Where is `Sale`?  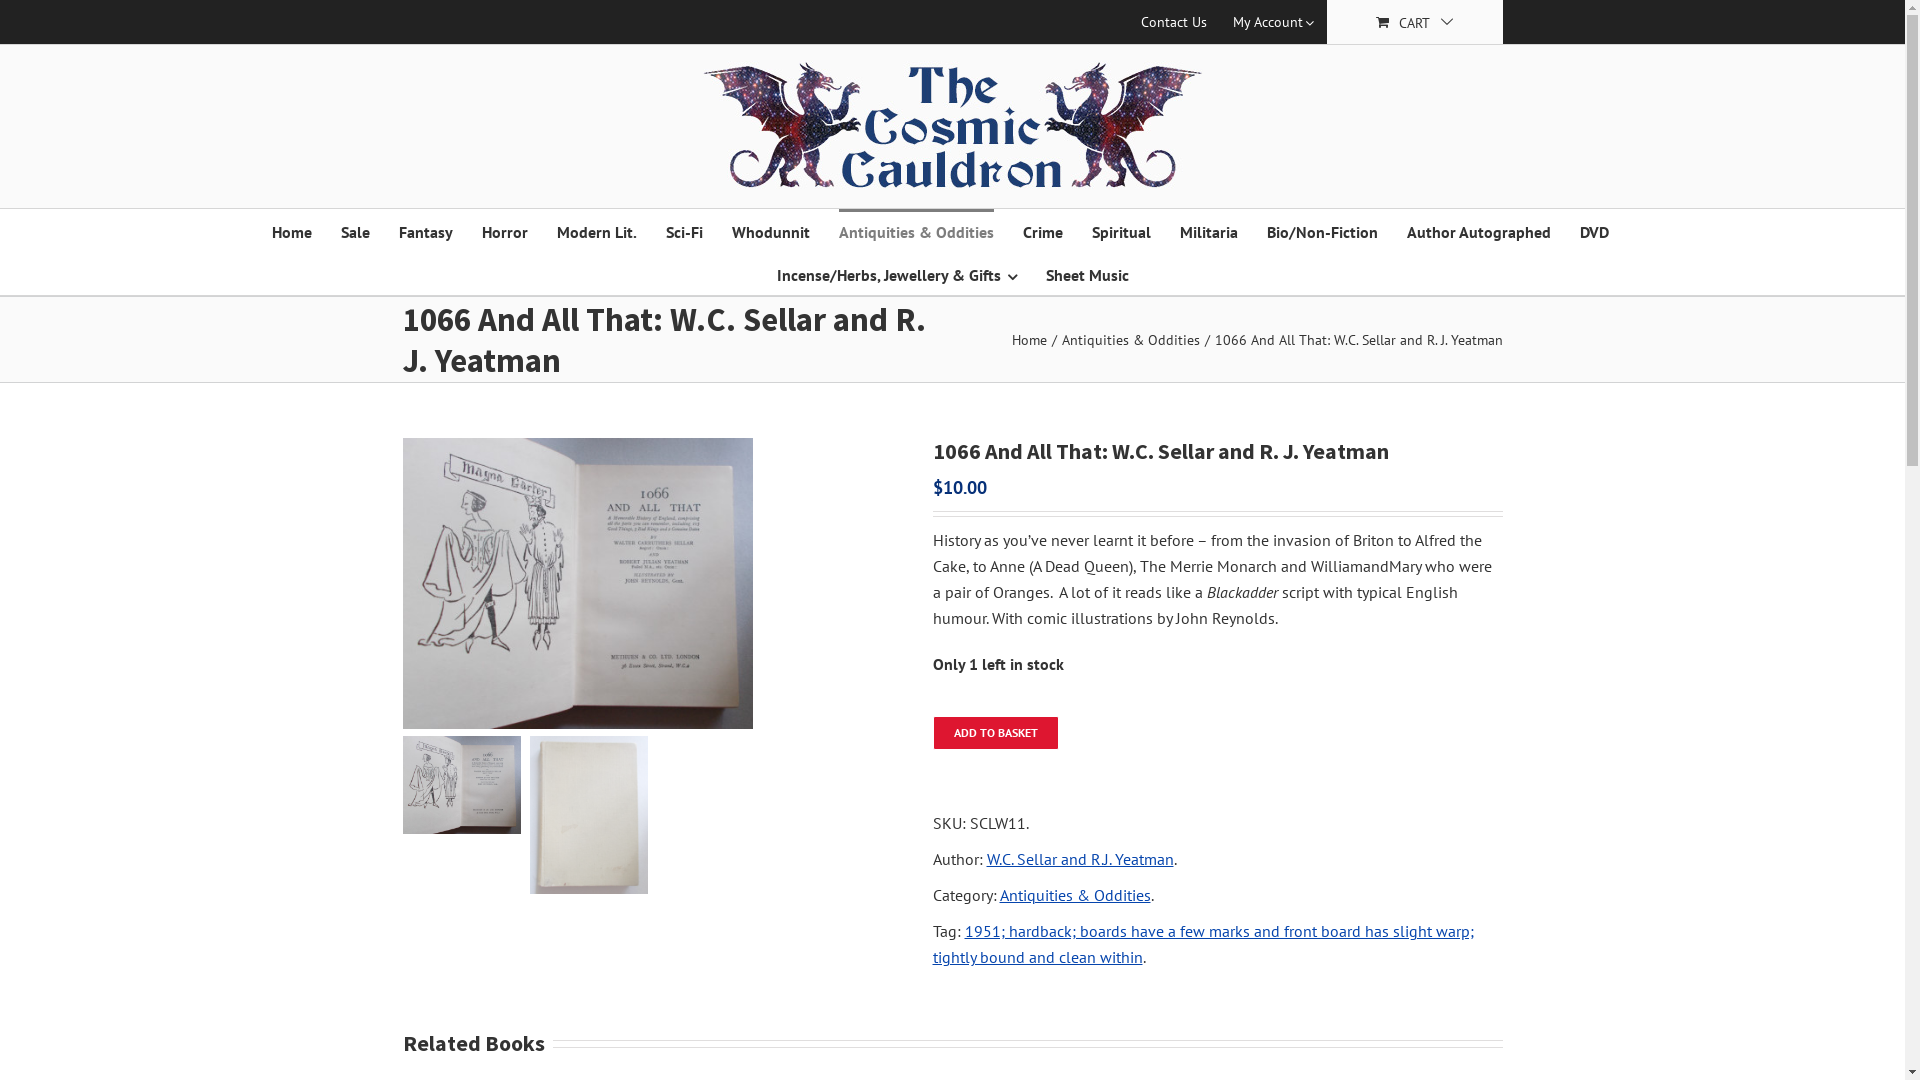 Sale is located at coordinates (354, 230).